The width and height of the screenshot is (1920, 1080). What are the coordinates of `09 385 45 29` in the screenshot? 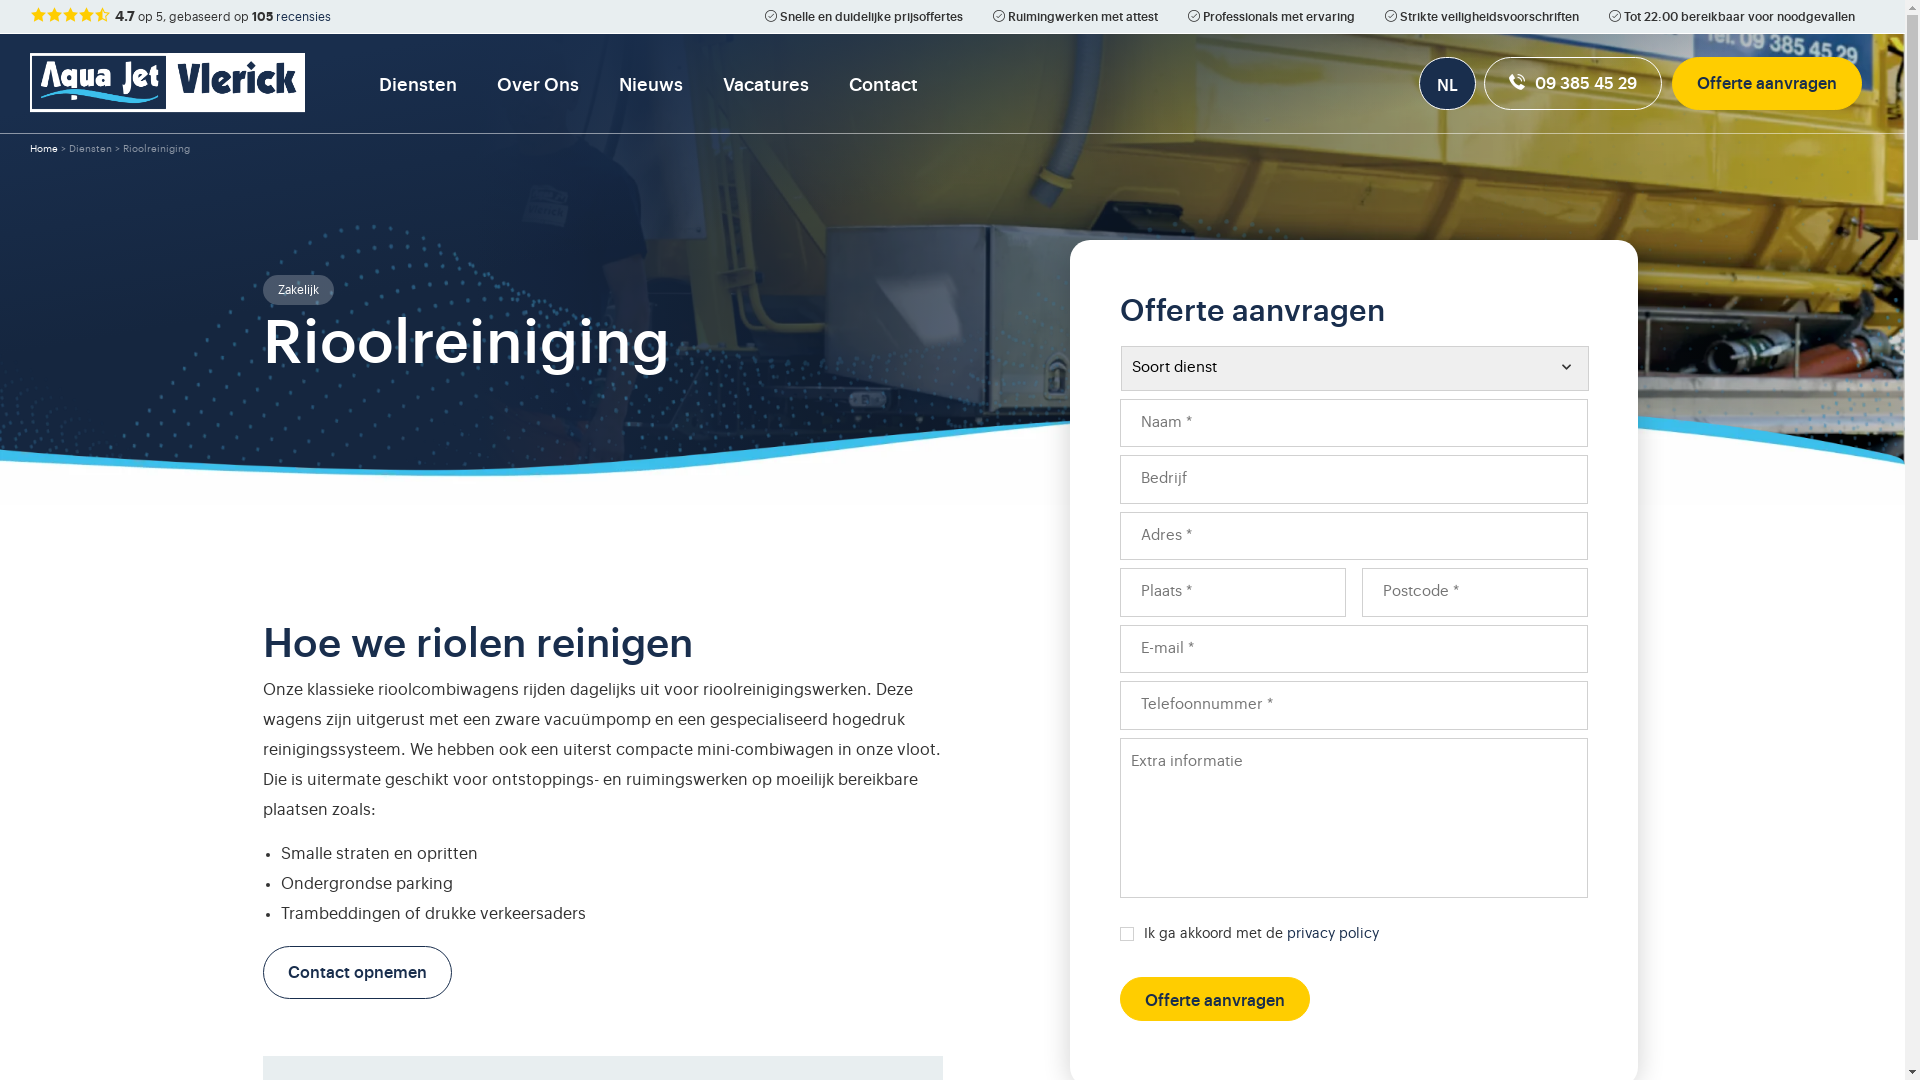 It's located at (1573, 82).